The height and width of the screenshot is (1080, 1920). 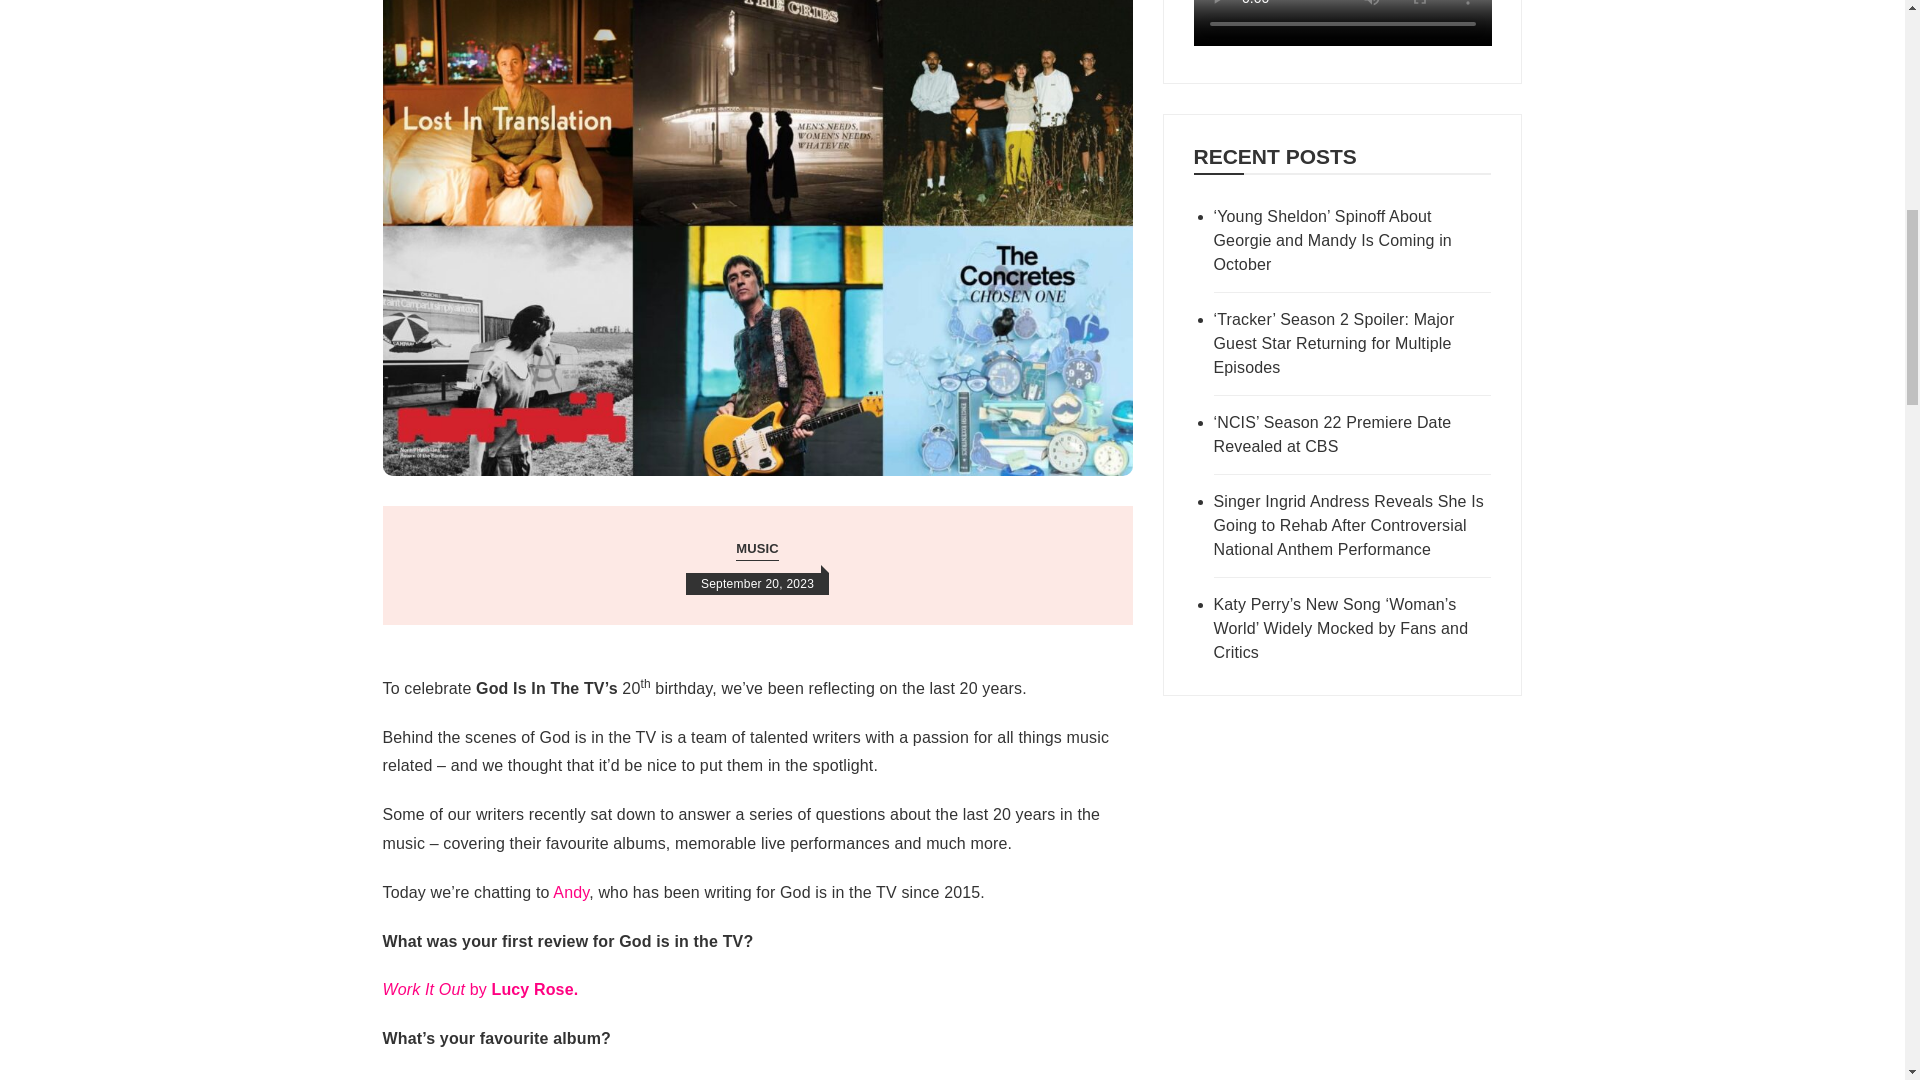 I want to click on Work It Out by Lucy Rose., so click(x=480, y=988).